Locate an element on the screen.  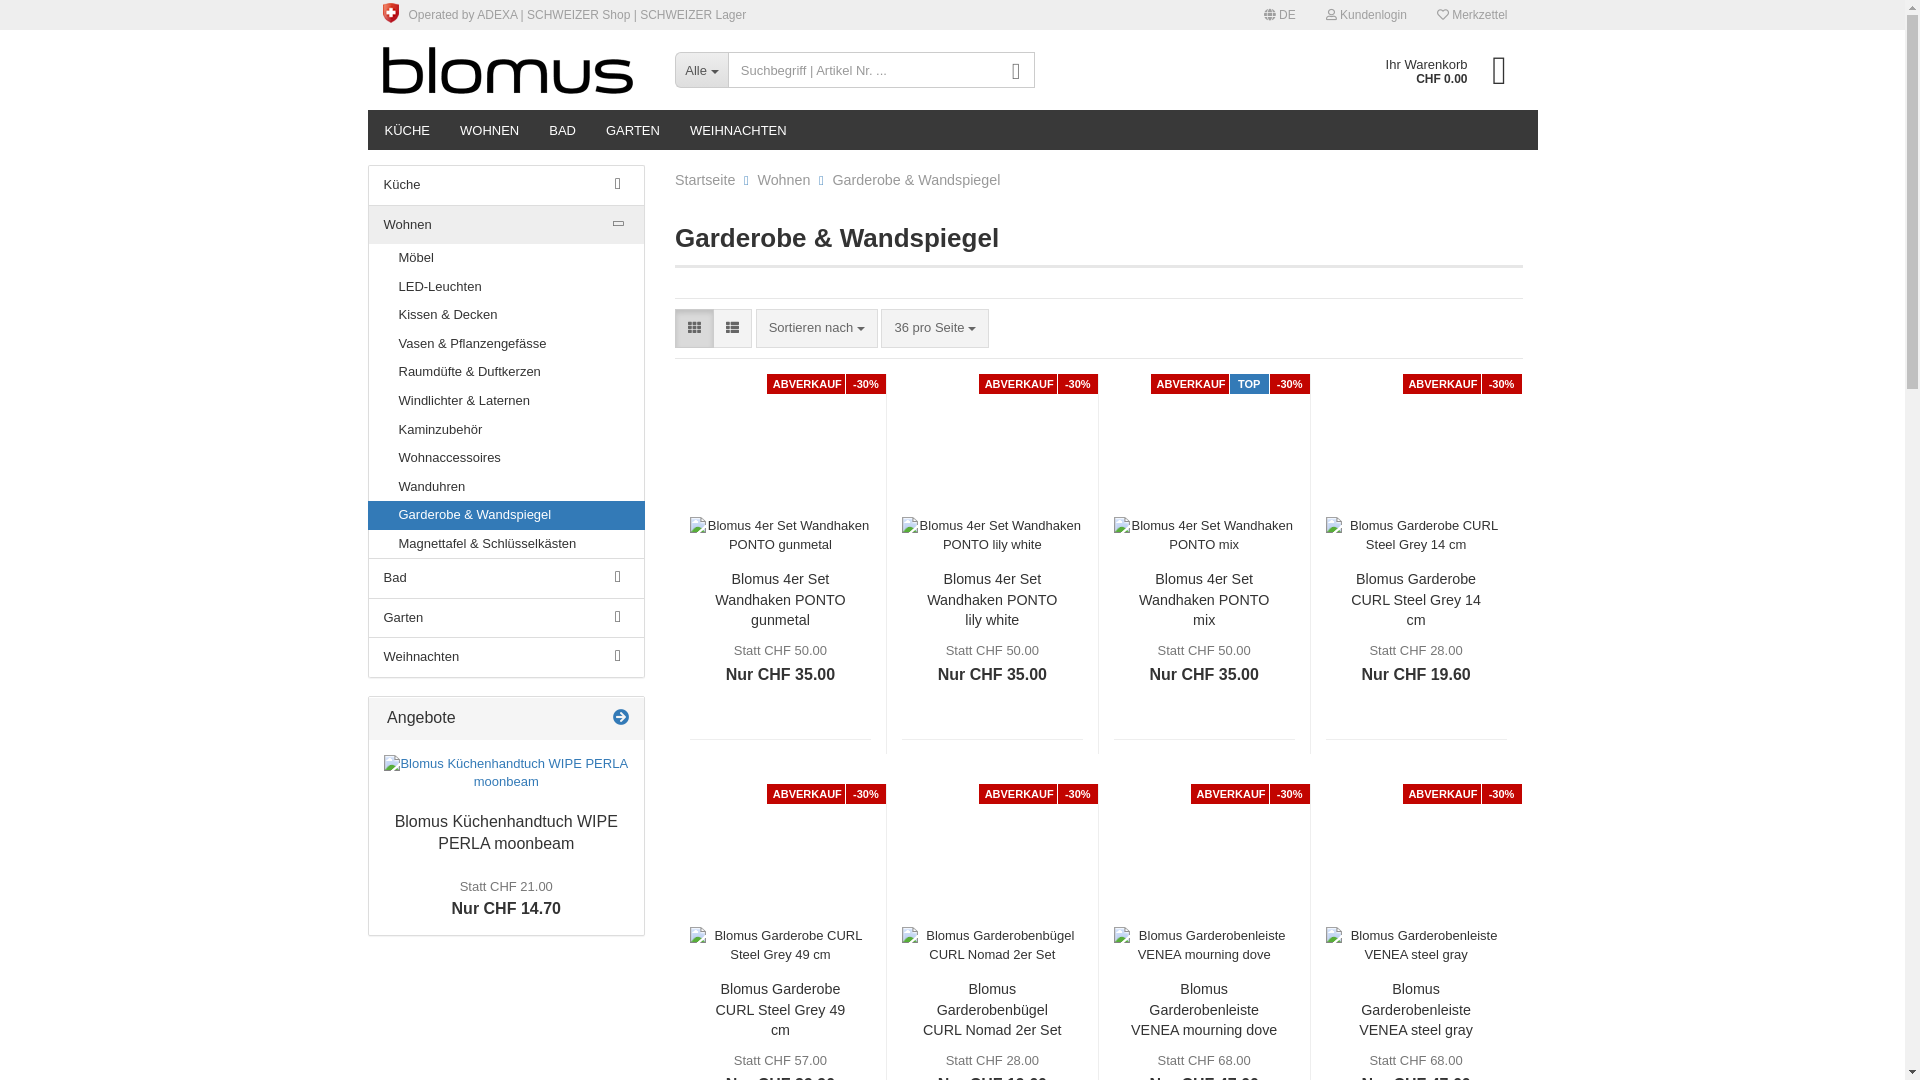
Wohnen is located at coordinates (506, 226).